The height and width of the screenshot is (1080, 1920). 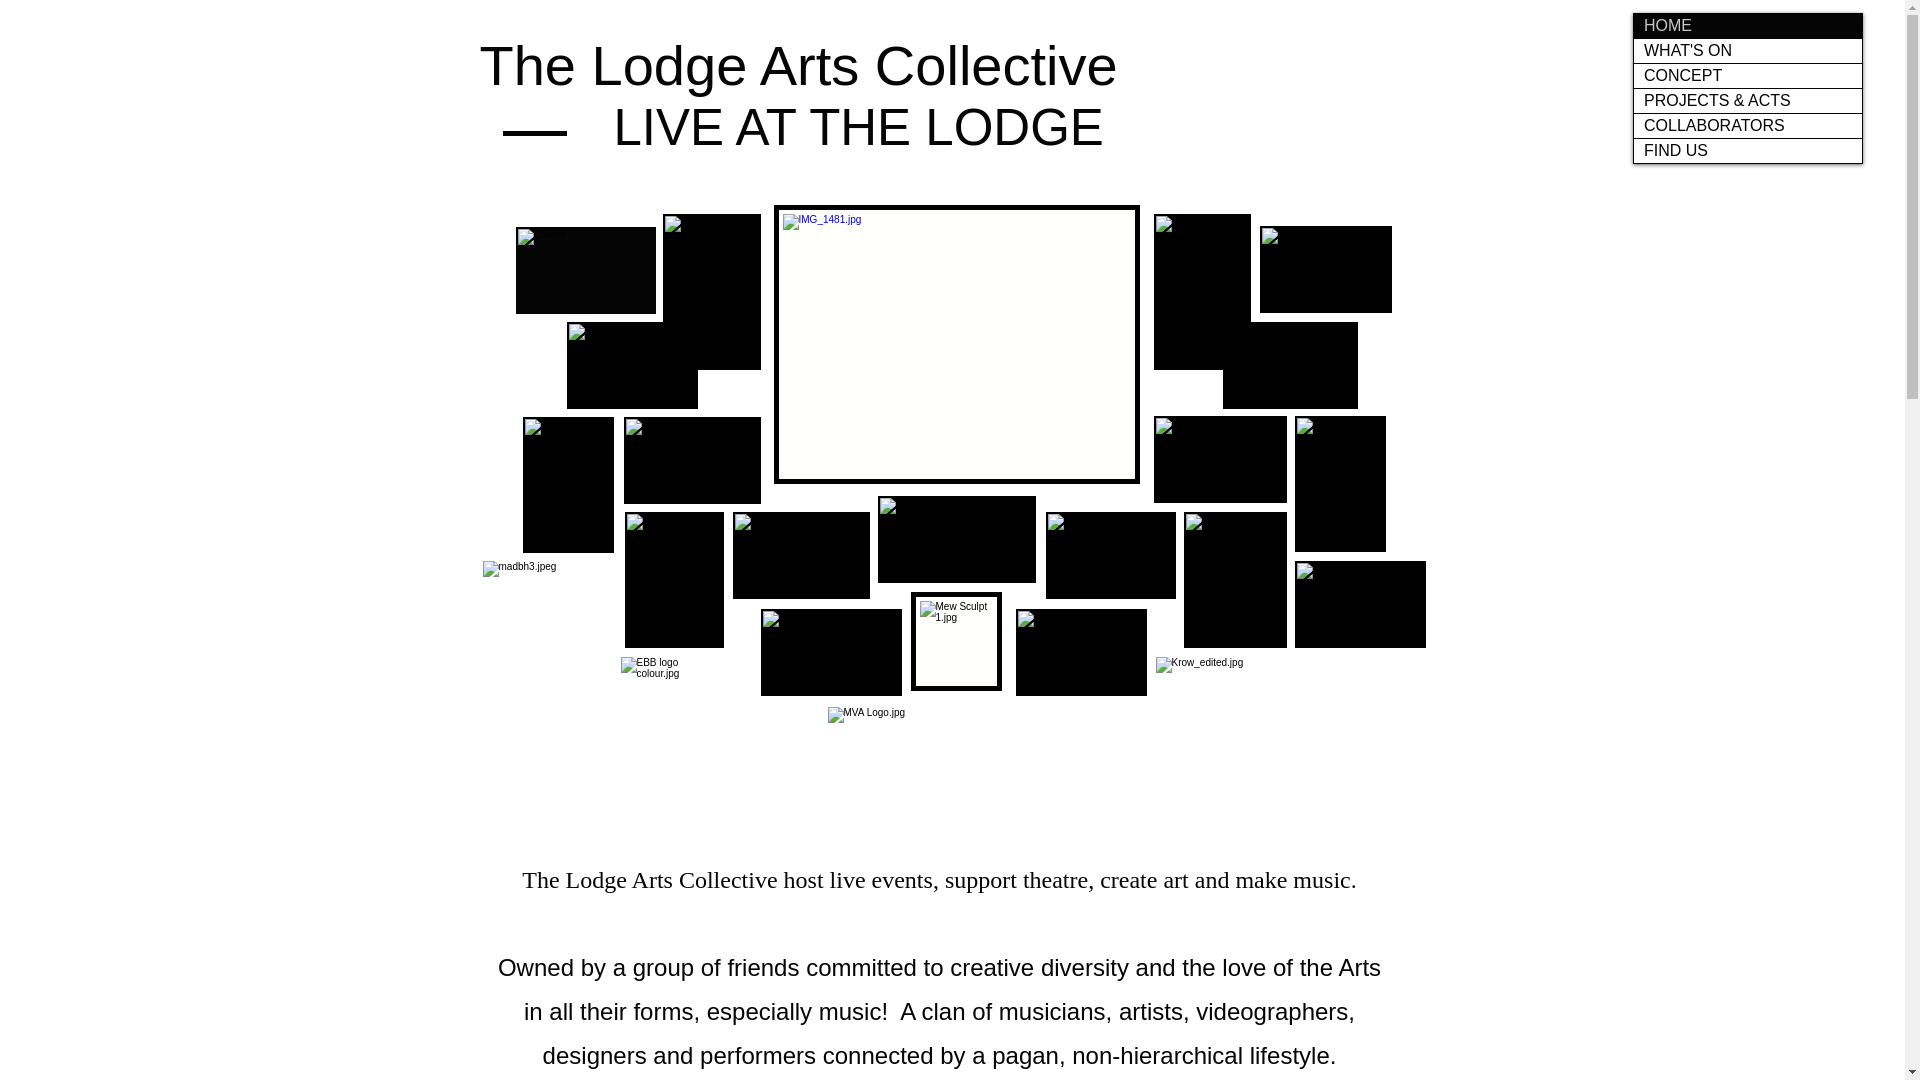 I want to click on WHAT'S ON, so click(x=1748, y=50).